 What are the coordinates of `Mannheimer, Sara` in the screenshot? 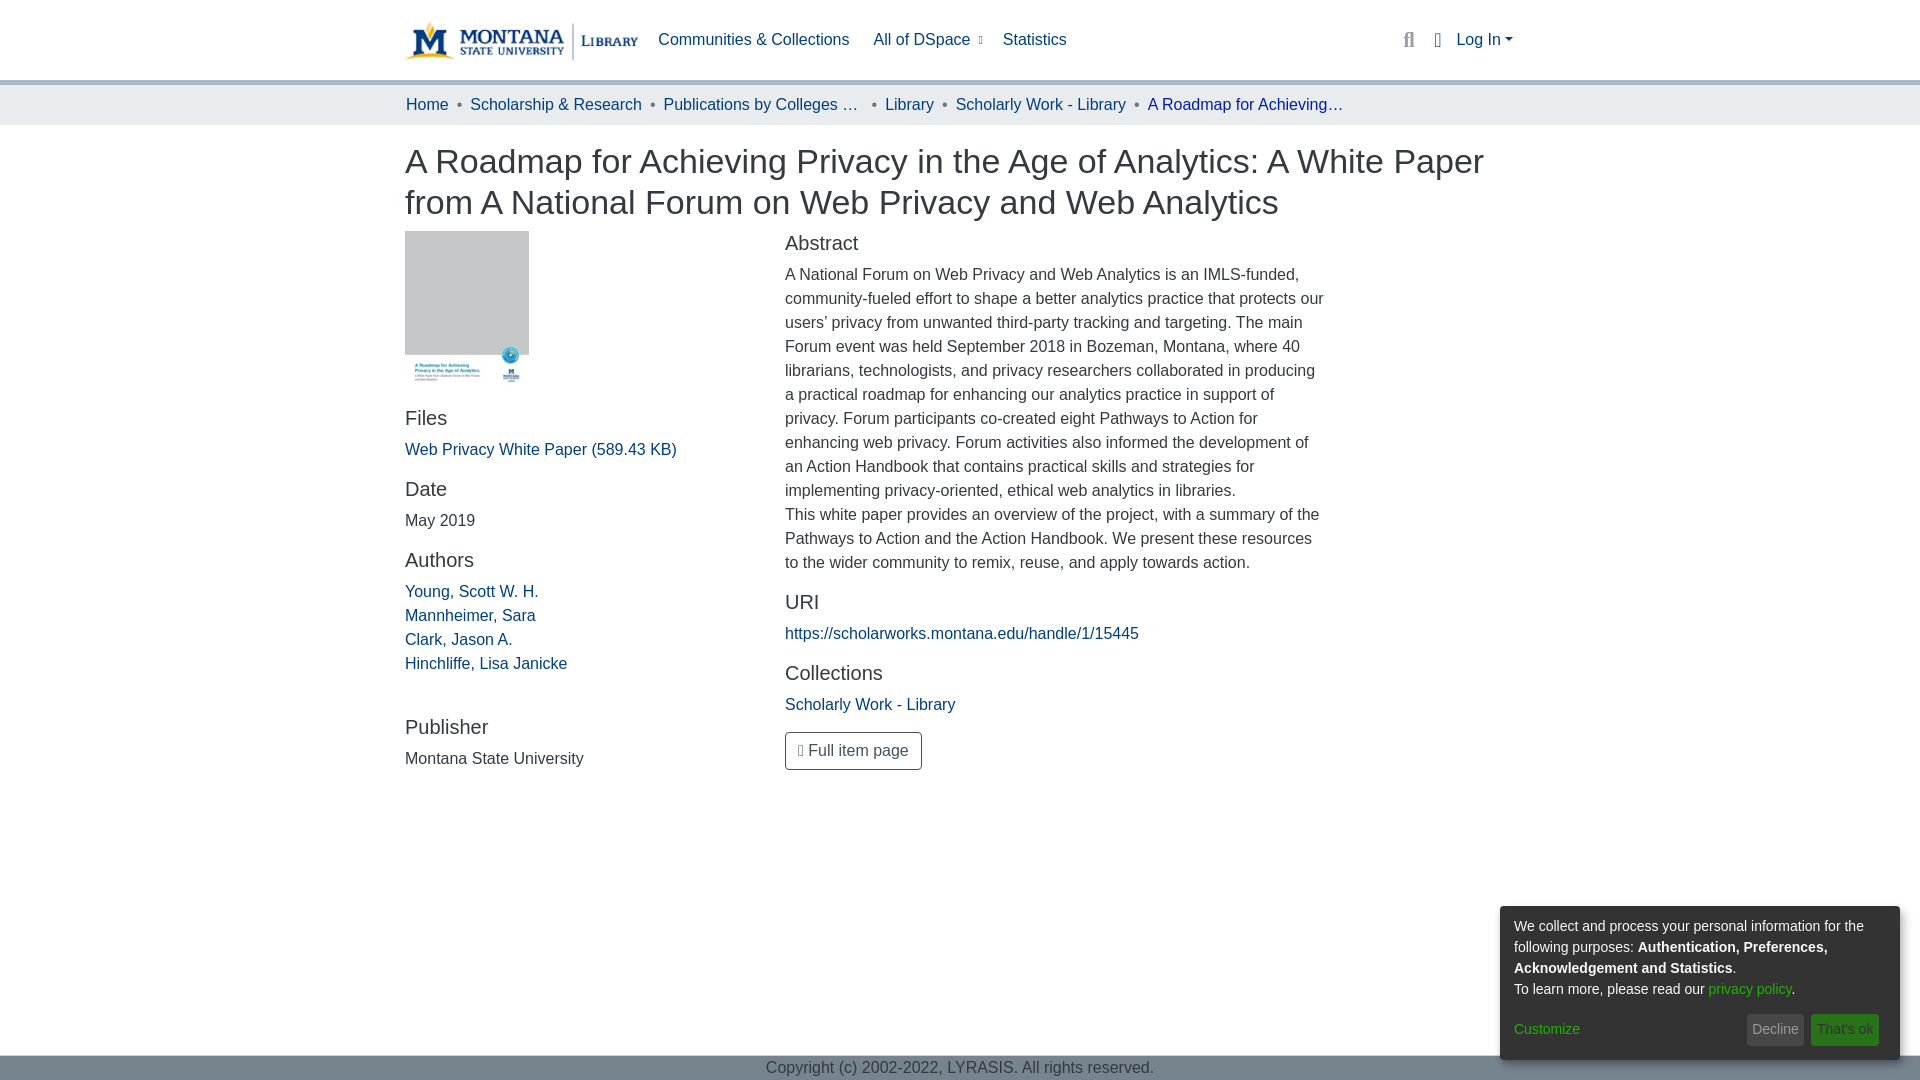 It's located at (470, 615).